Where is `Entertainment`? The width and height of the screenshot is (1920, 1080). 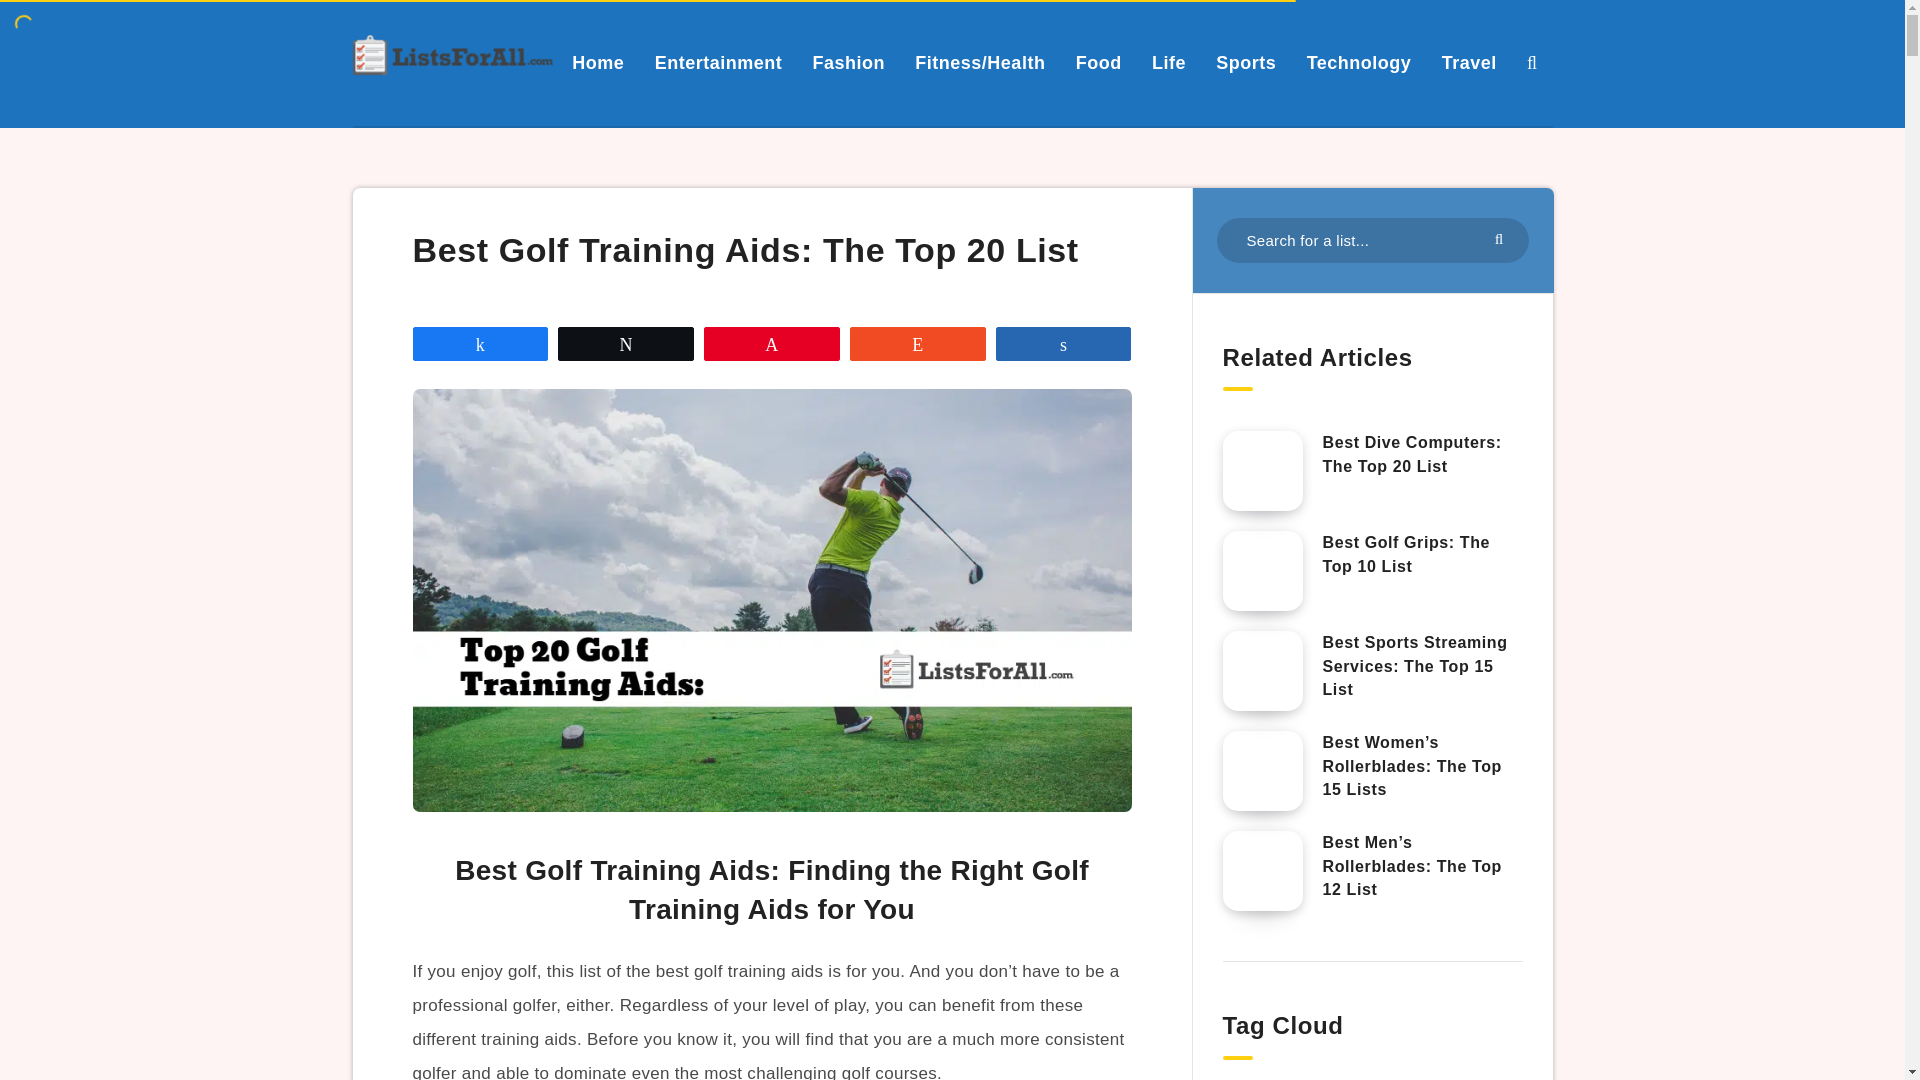
Entertainment is located at coordinates (718, 62).